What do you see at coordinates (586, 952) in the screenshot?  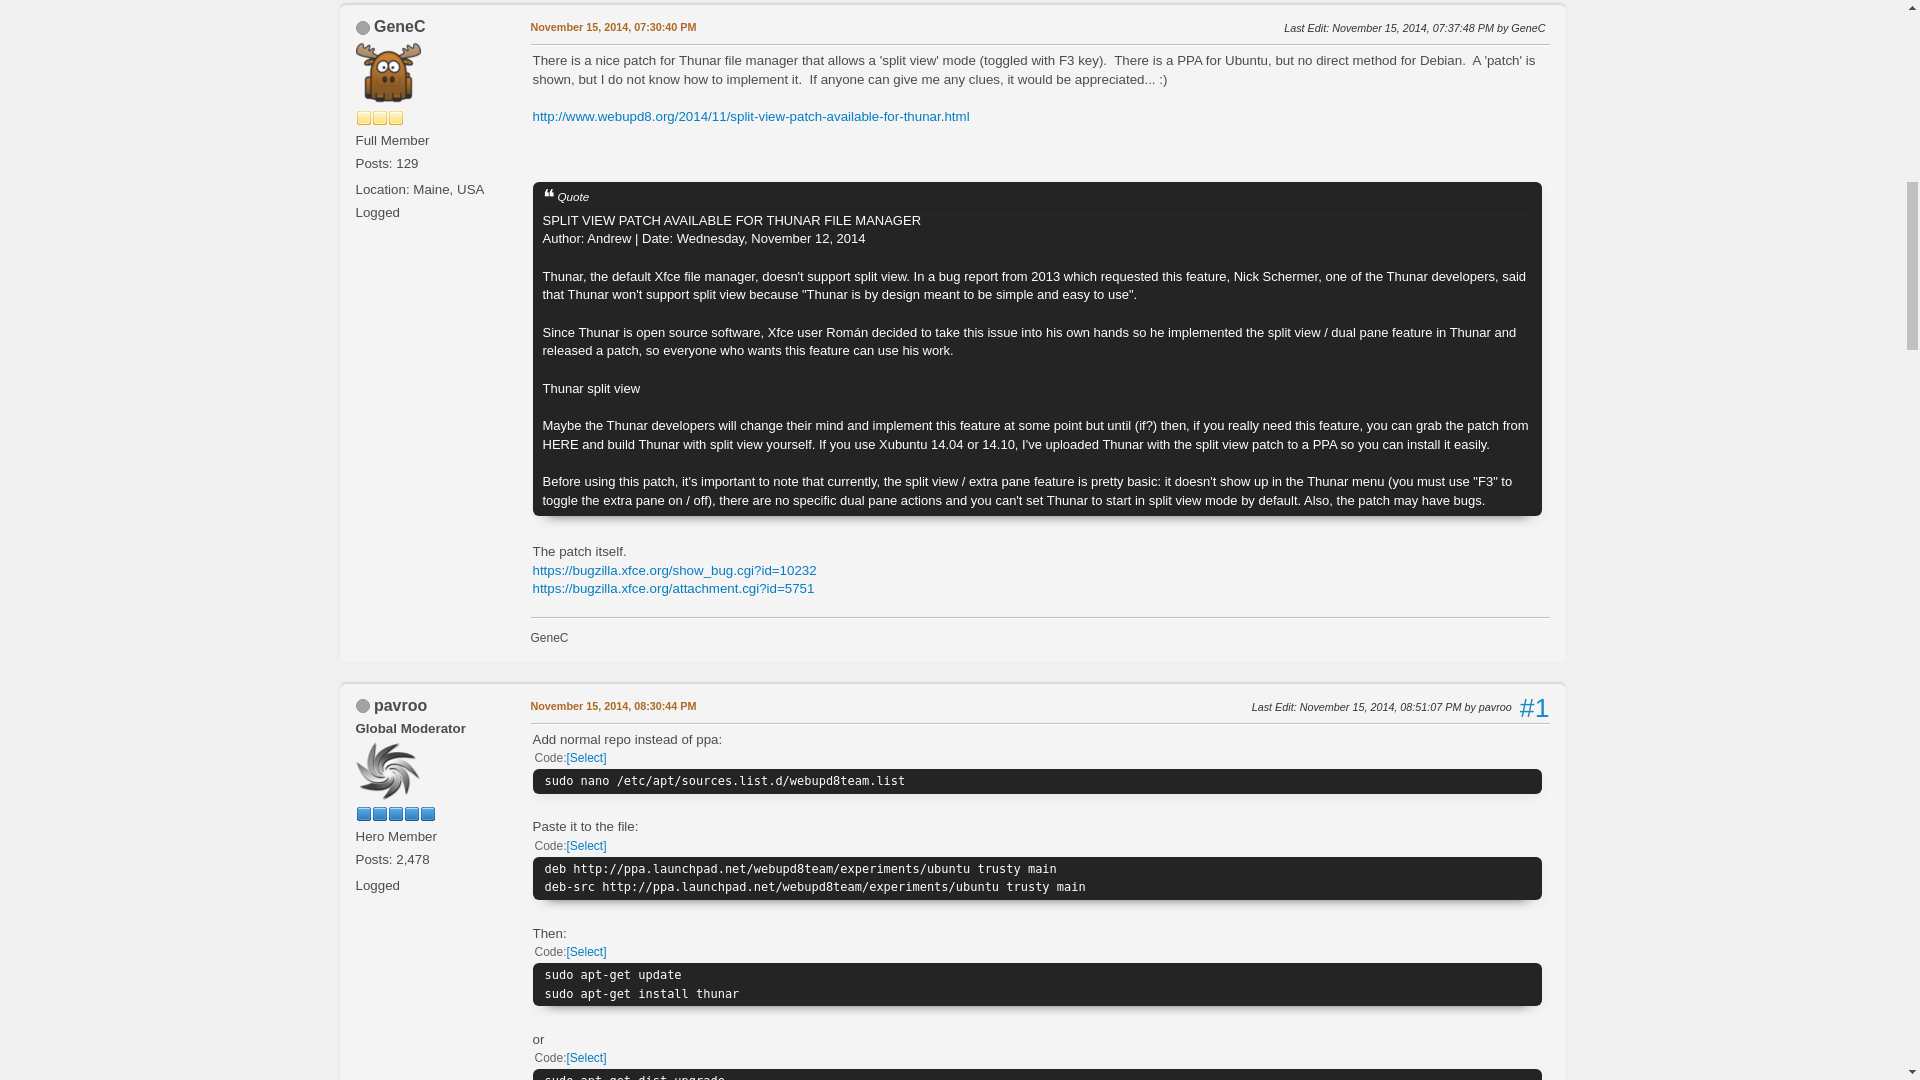 I see `Select` at bounding box center [586, 952].